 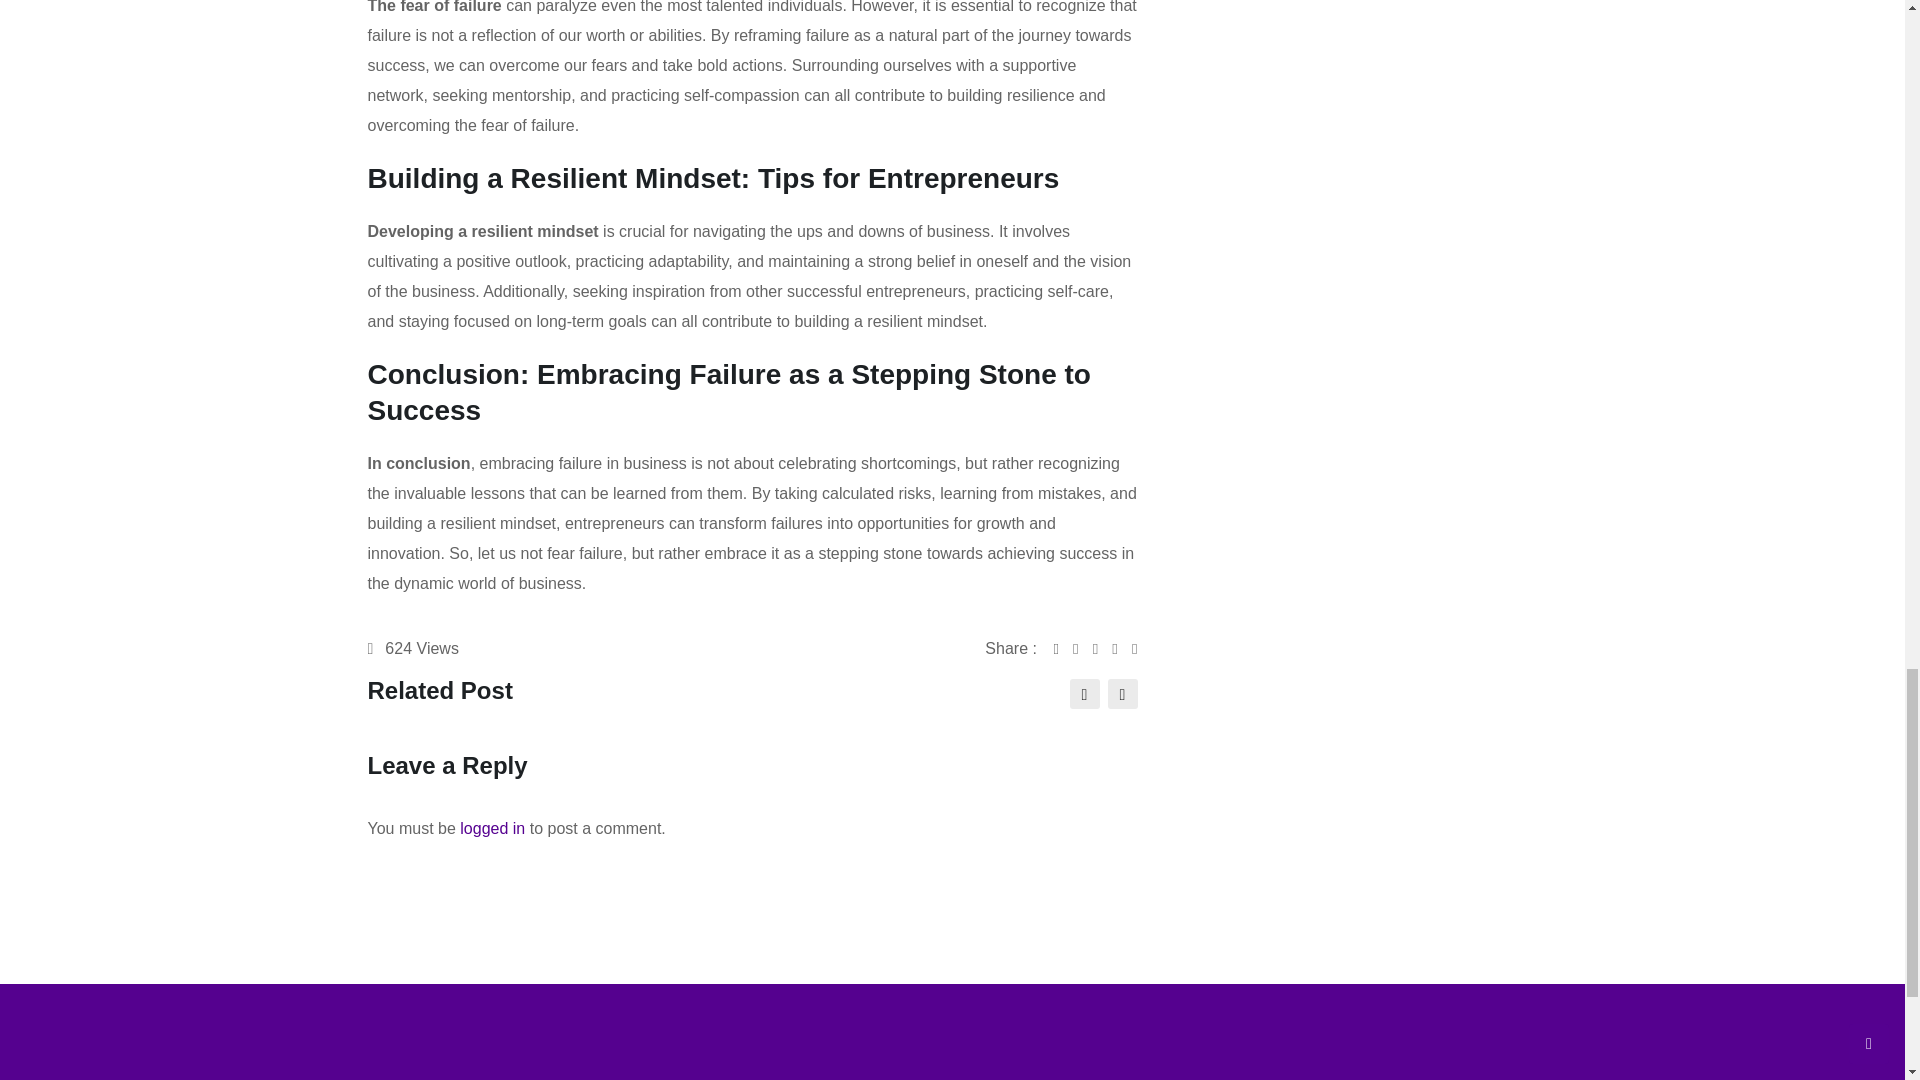 I want to click on Share via Email, so click(x=1122, y=648).